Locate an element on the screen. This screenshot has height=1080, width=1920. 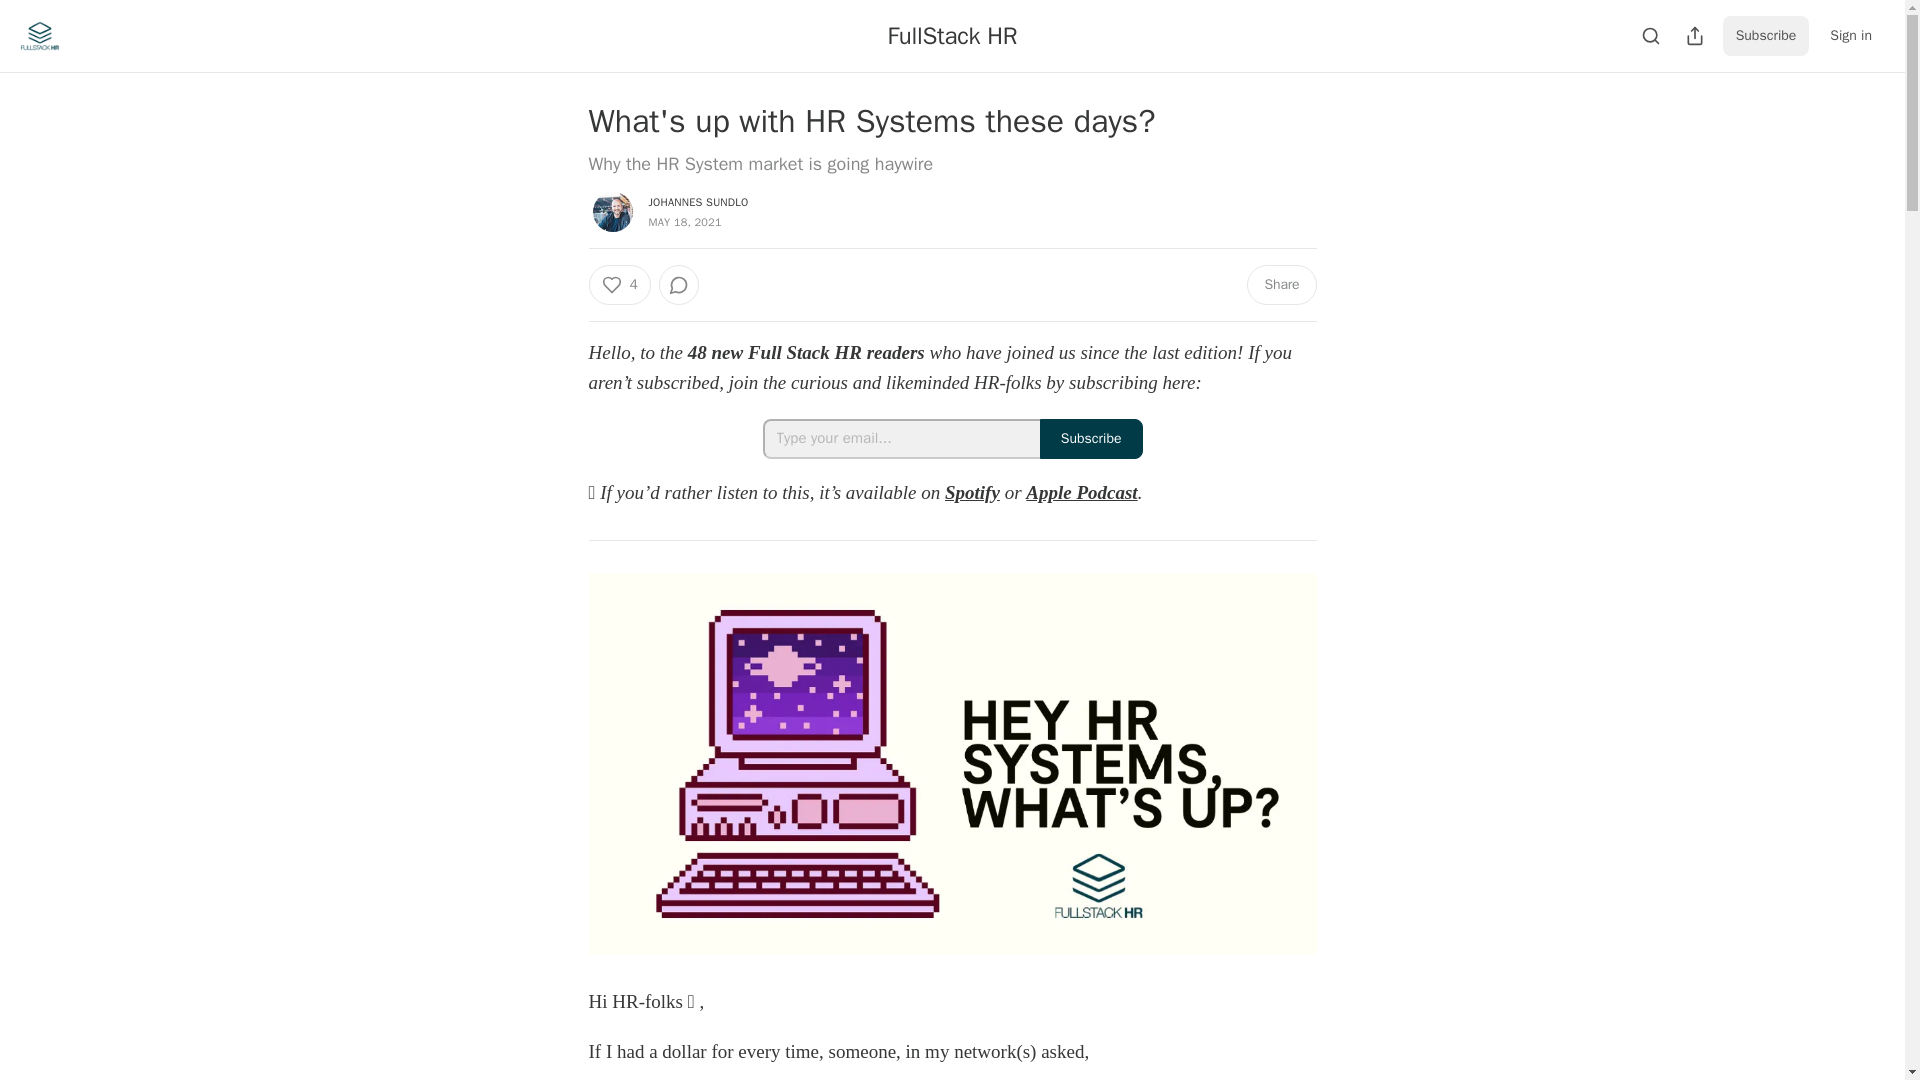
FullStack HR is located at coordinates (952, 35).